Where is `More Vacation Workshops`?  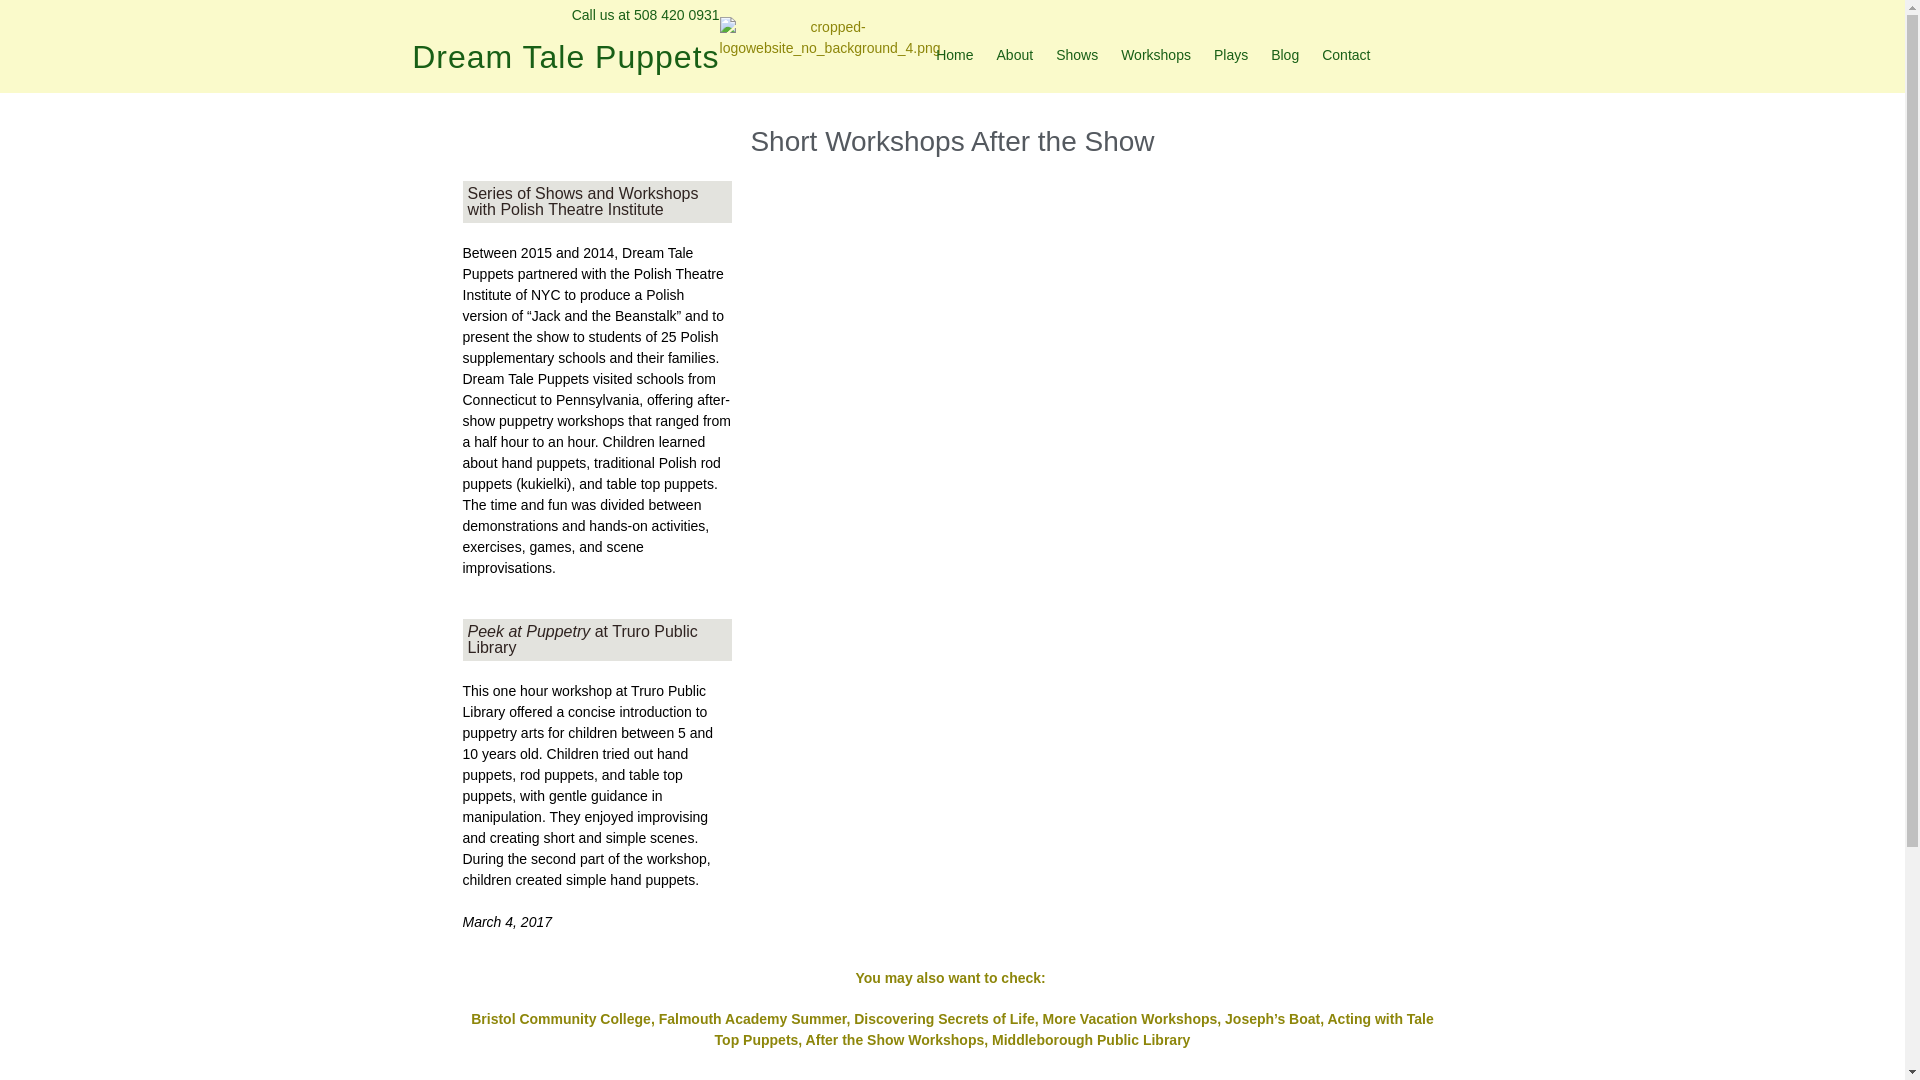
More Vacation Workshops is located at coordinates (1130, 1018).